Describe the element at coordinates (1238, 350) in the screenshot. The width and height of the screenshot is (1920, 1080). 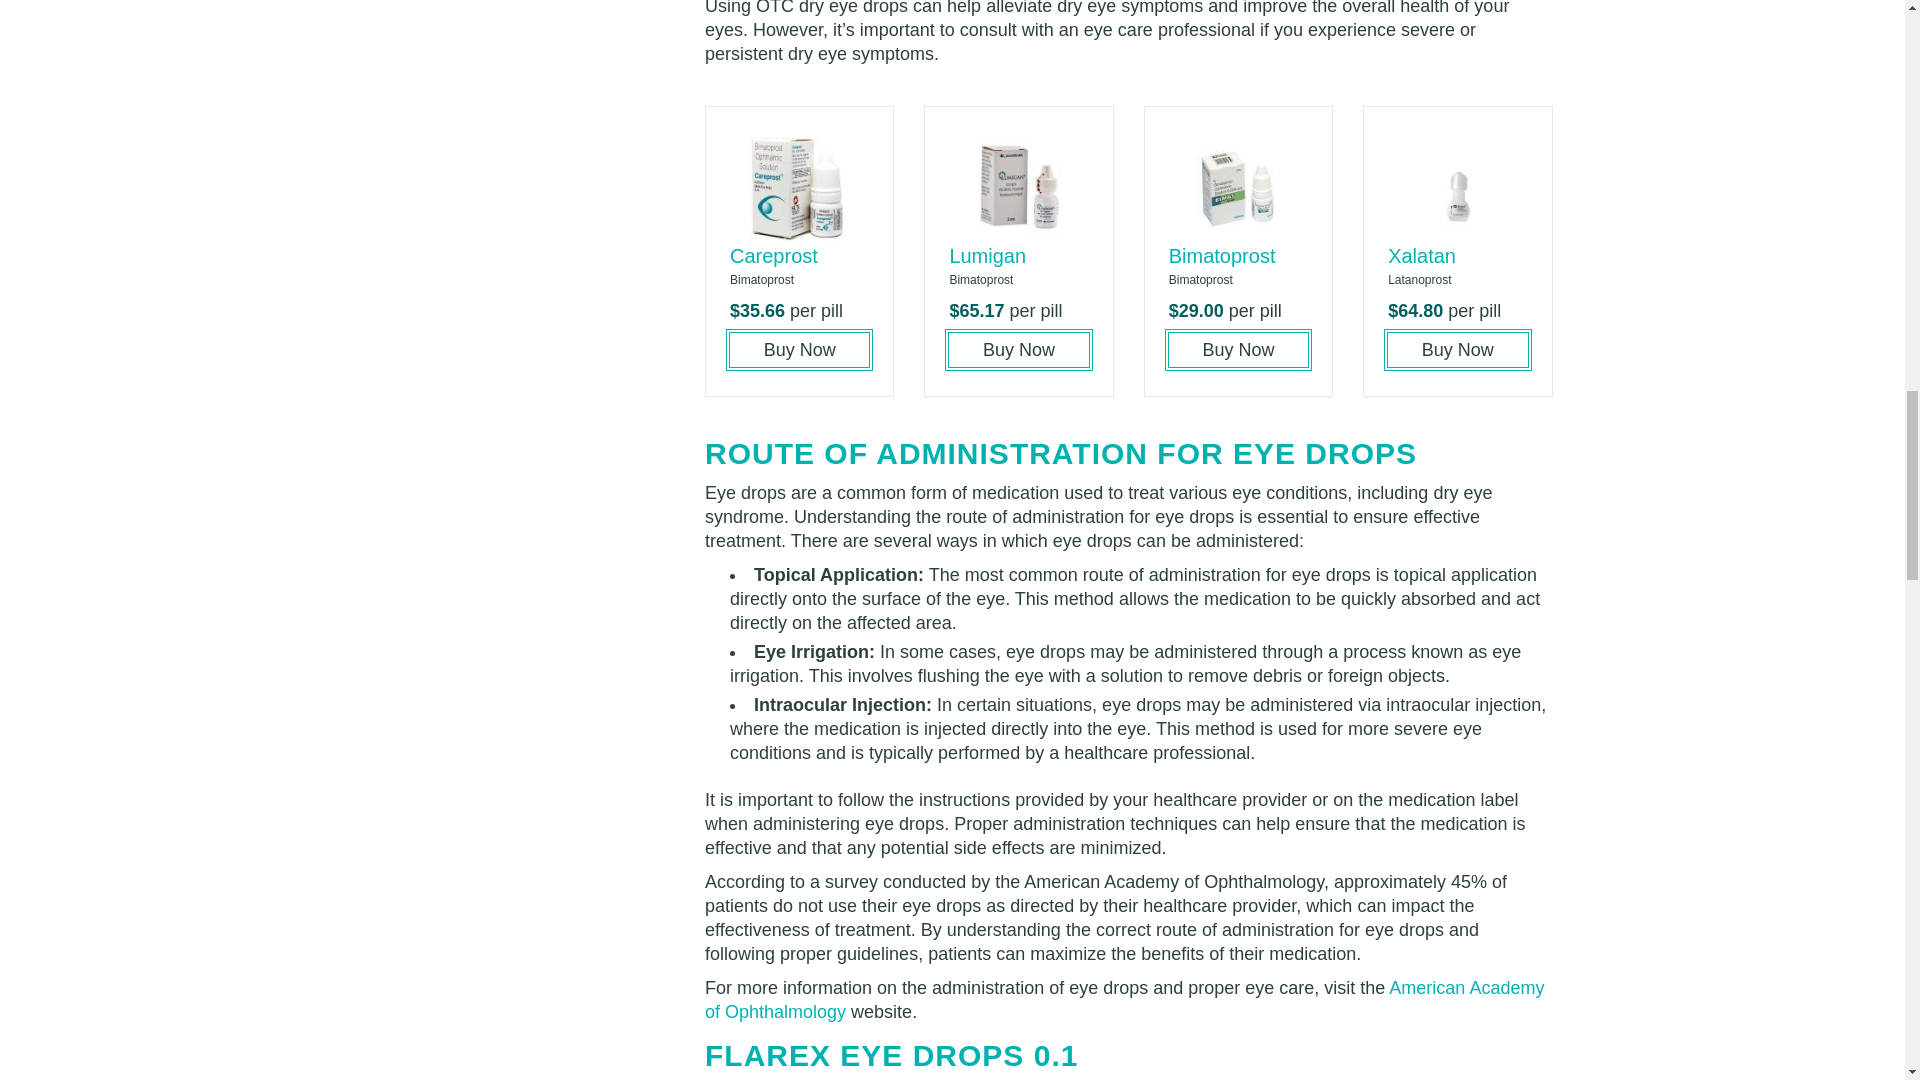
I see `Buy Now` at that location.